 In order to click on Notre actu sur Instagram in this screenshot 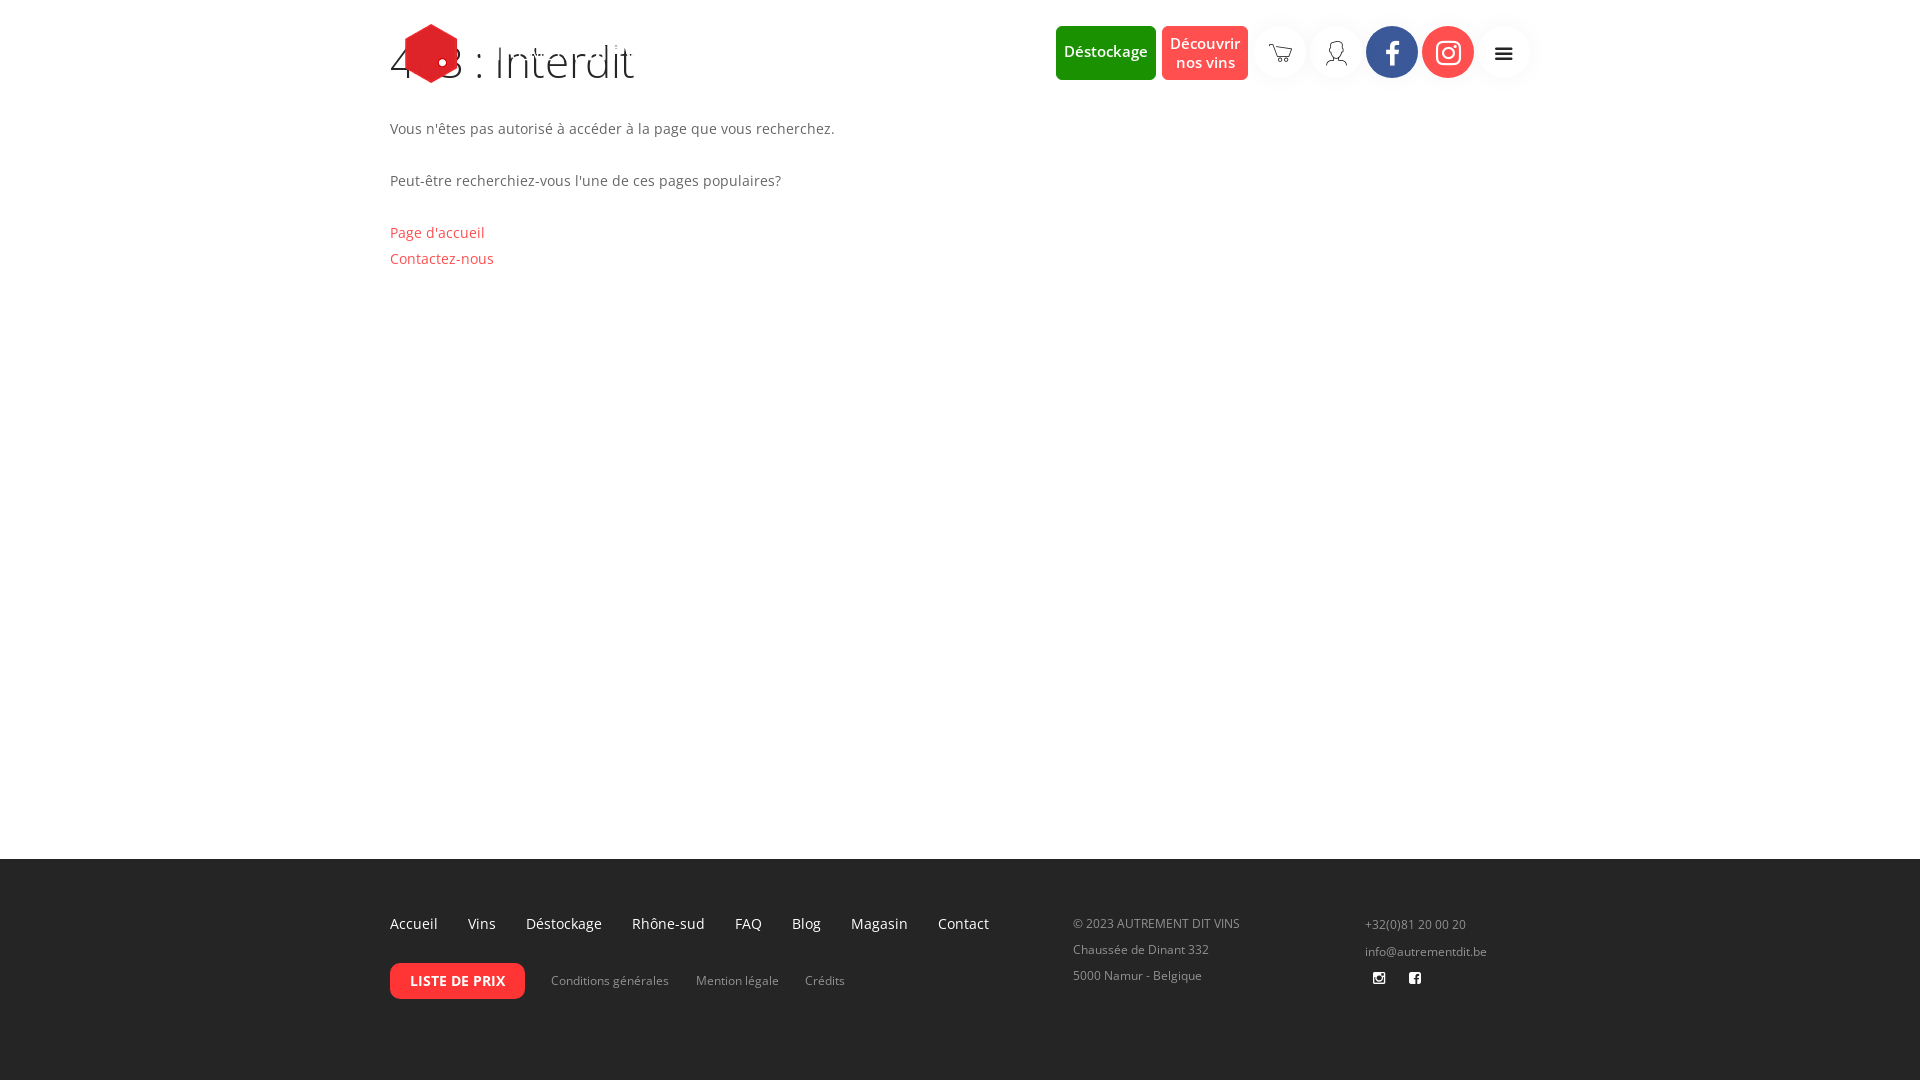, I will do `click(1448, 52)`.